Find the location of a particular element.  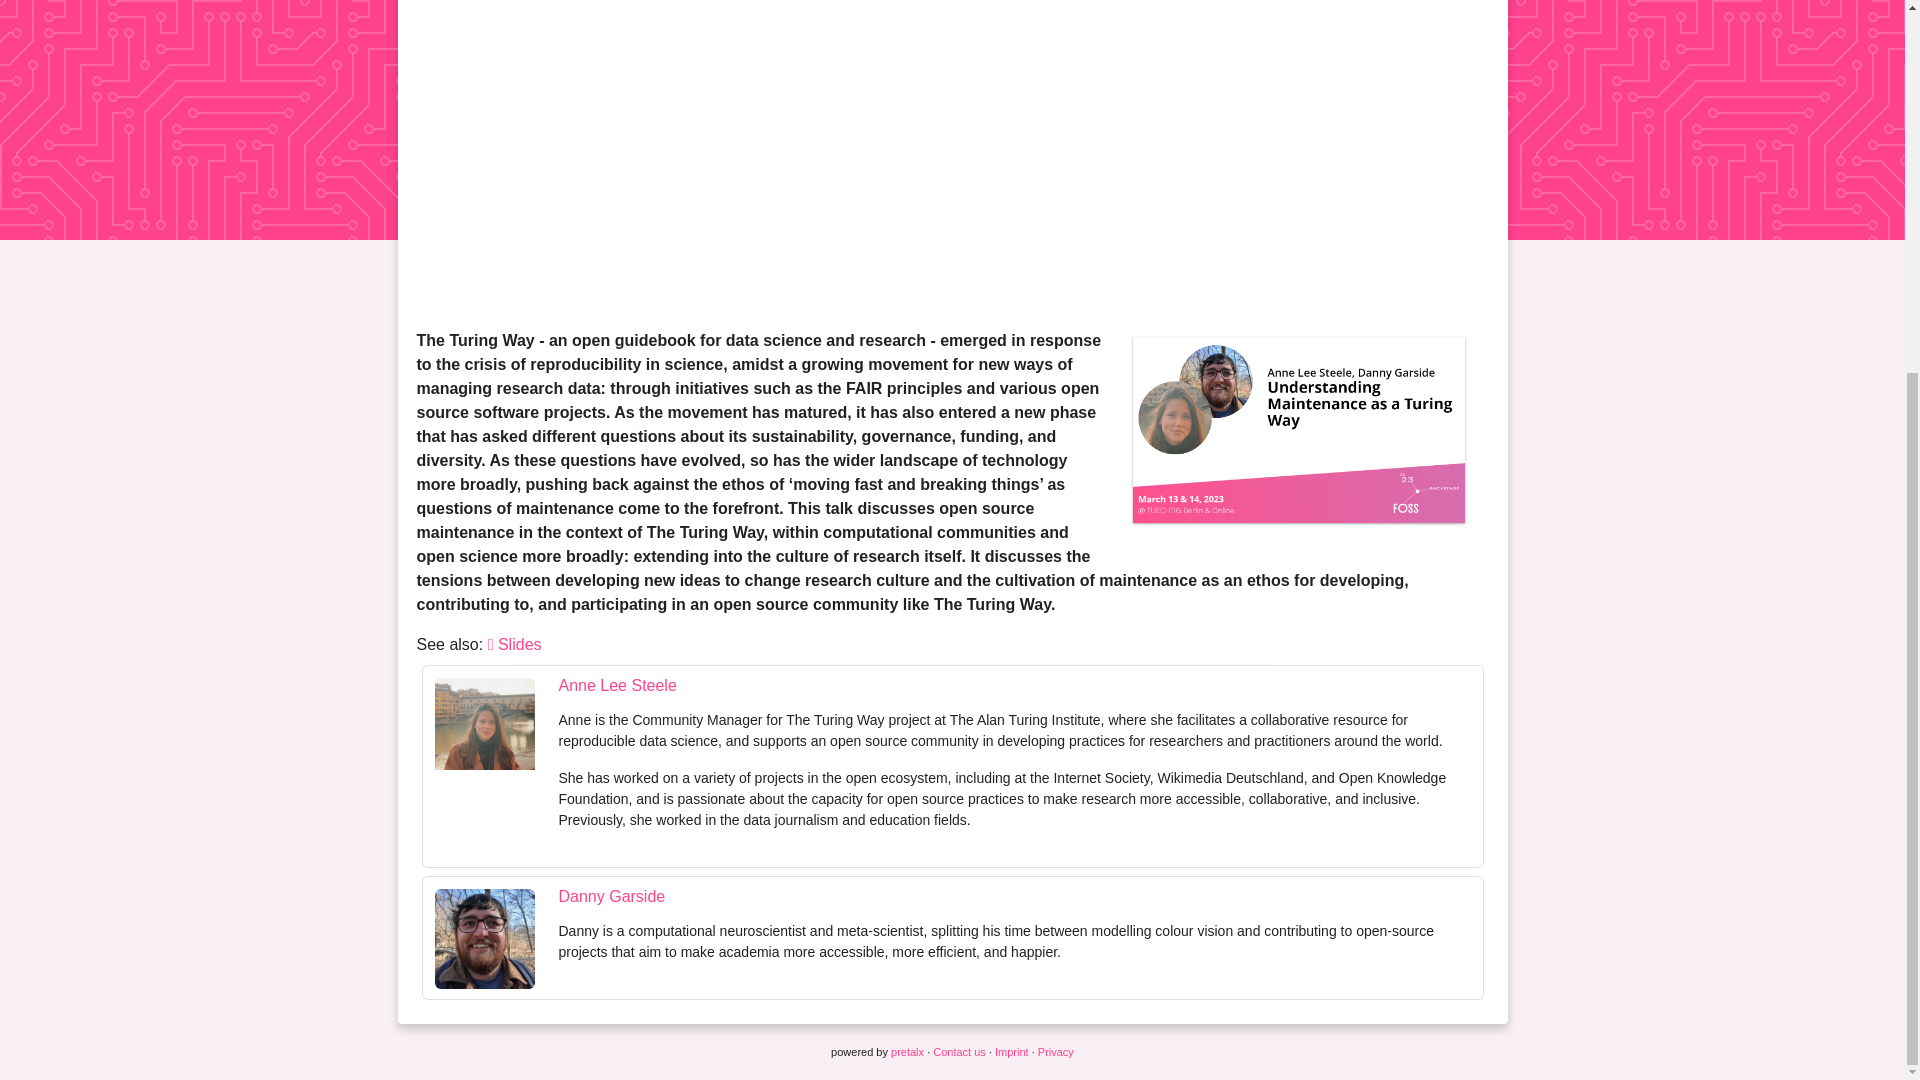

pretalx is located at coordinates (906, 1052).